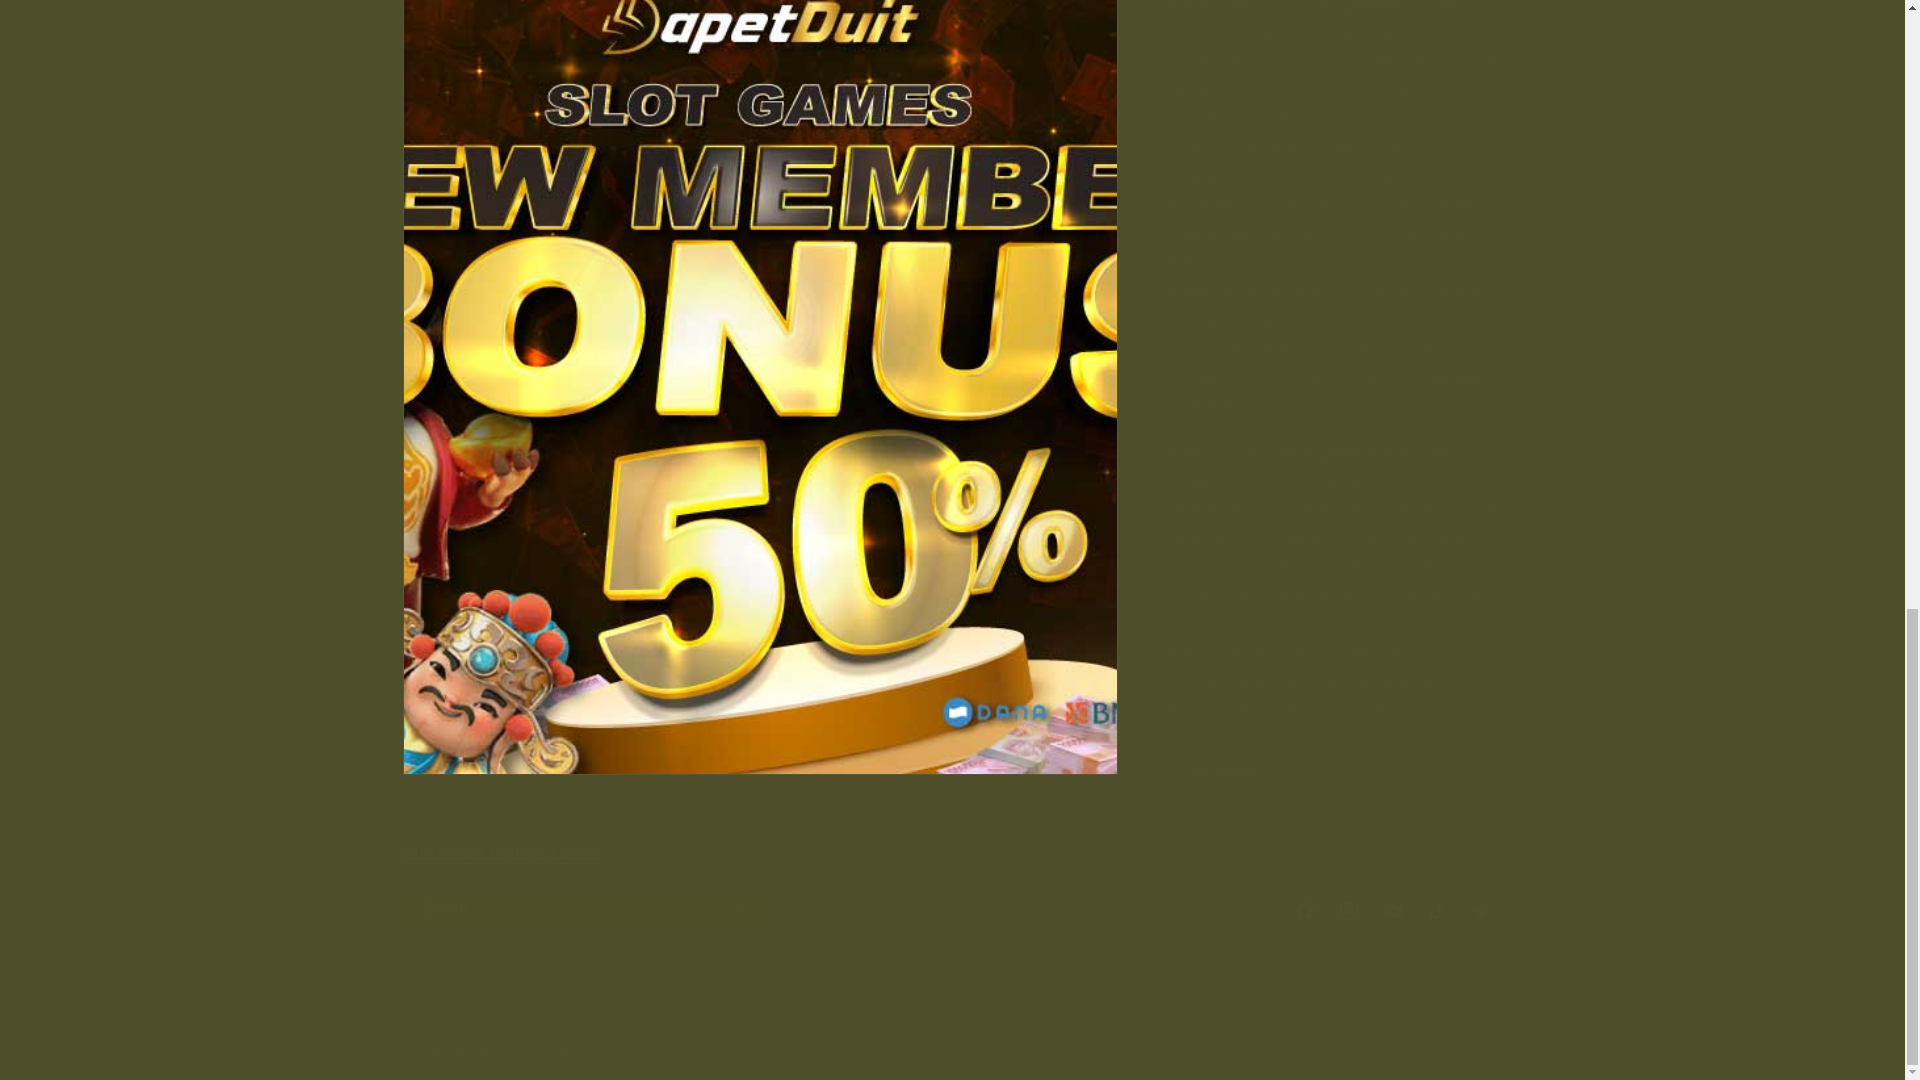 This screenshot has width=1920, height=1080. I want to click on TikTok, so click(1435, 910).